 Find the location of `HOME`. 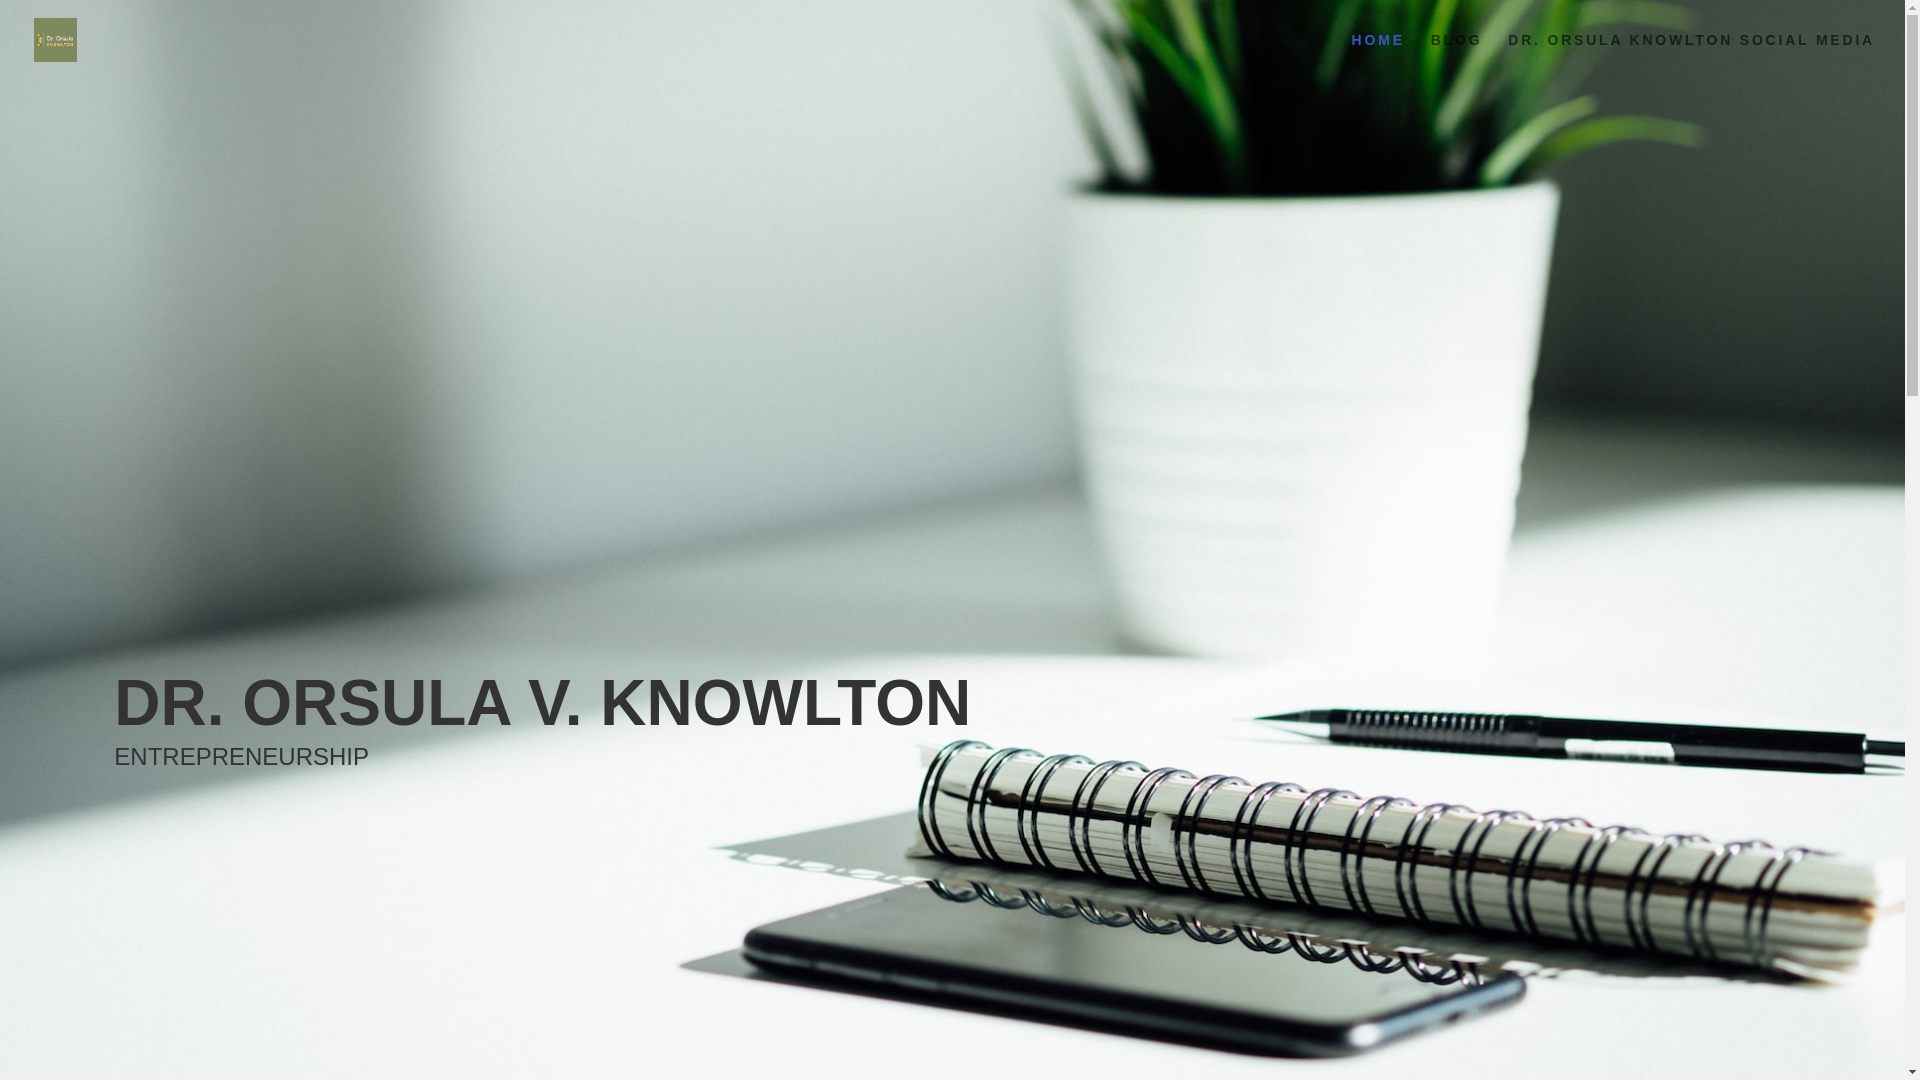

HOME is located at coordinates (1378, 56).